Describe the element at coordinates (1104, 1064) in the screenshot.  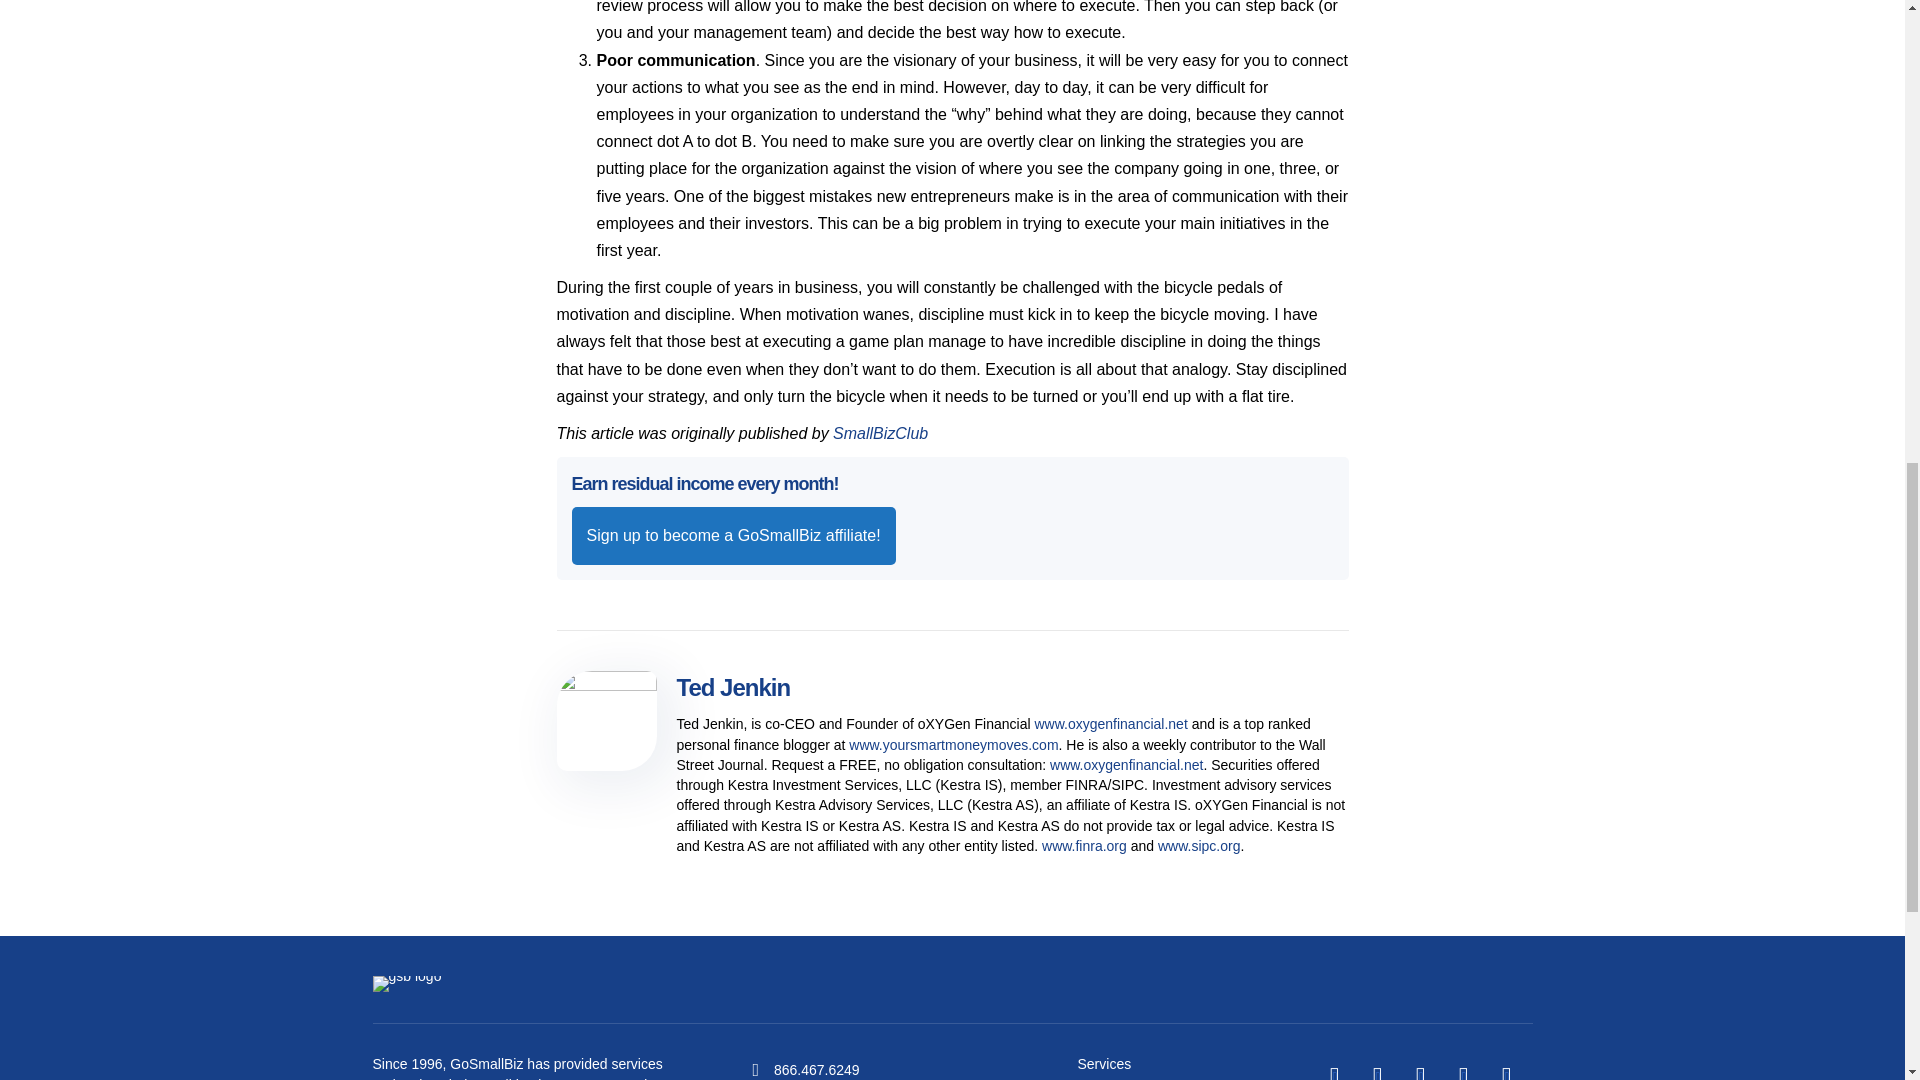
I see `Services` at that location.